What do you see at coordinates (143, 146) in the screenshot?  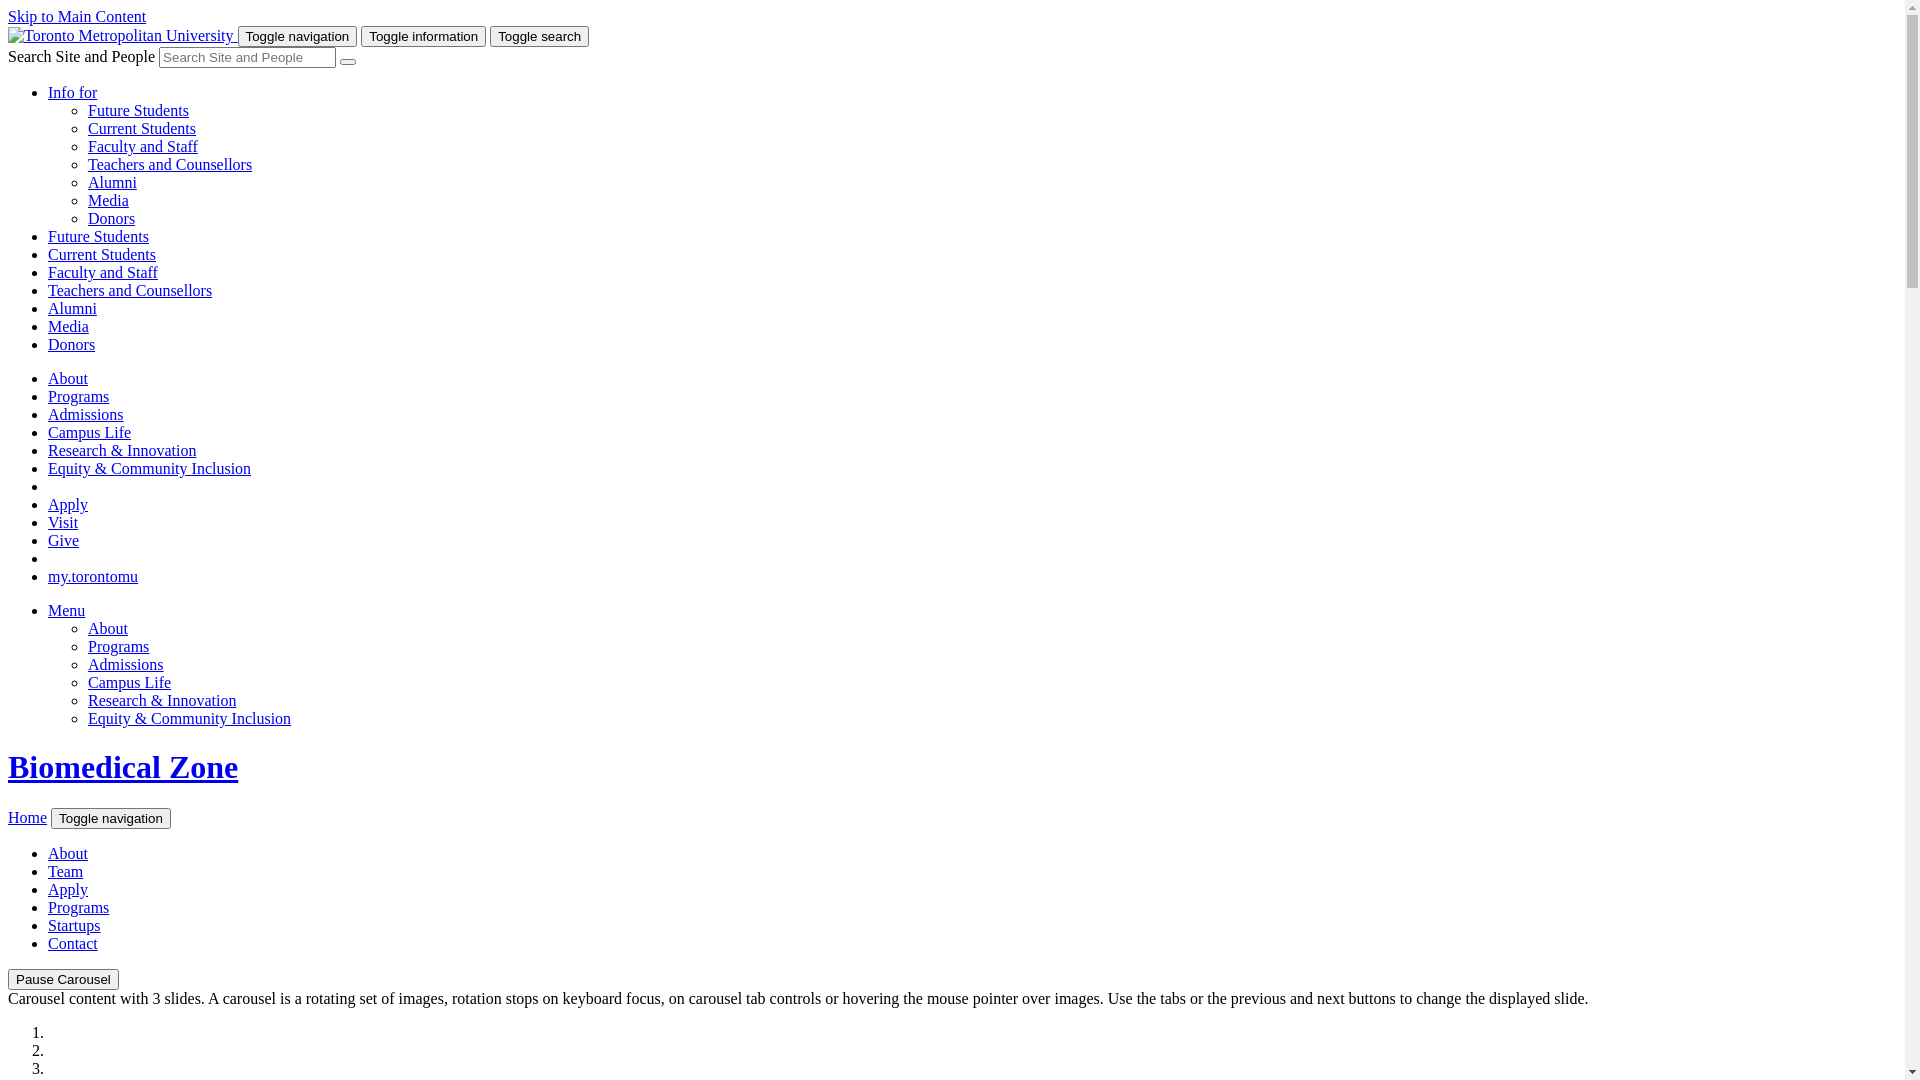 I see `Faculty and Staff` at bounding box center [143, 146].